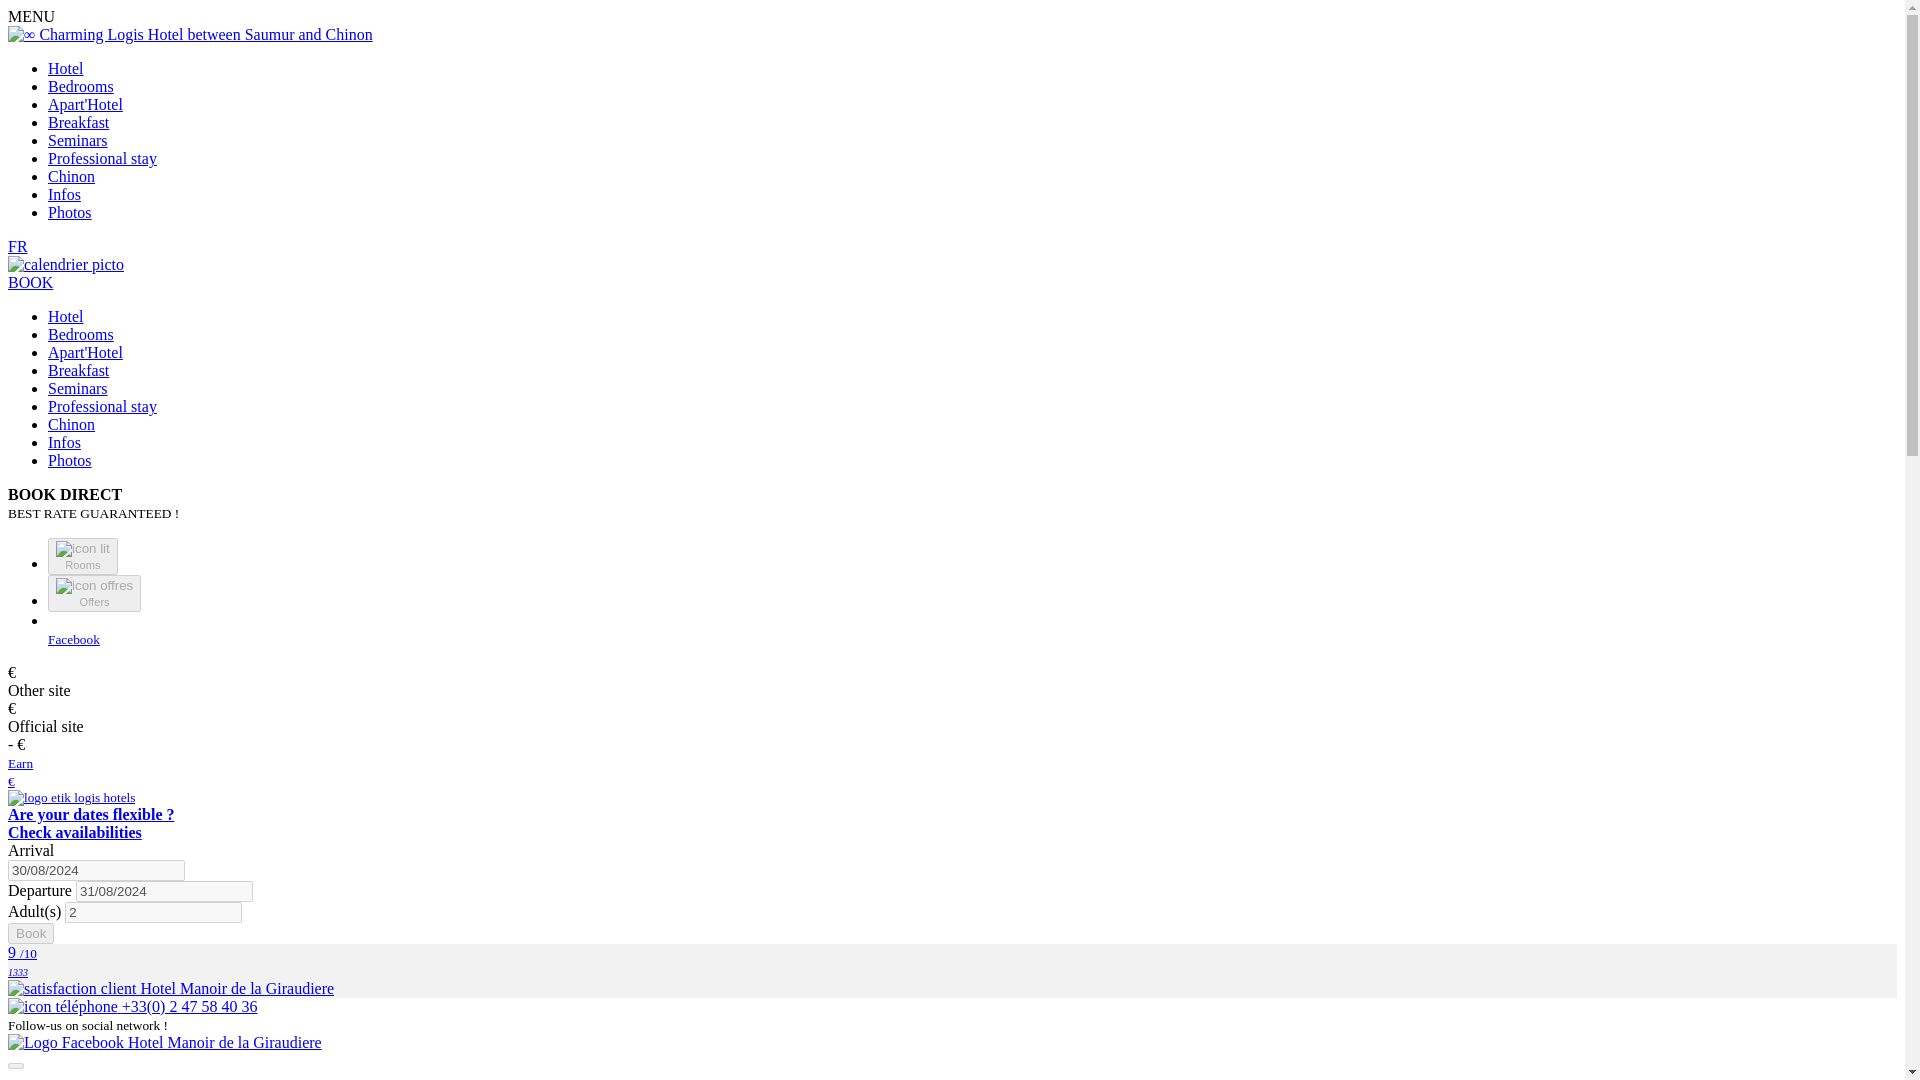  I want to click on Photos, so click(74, 647).